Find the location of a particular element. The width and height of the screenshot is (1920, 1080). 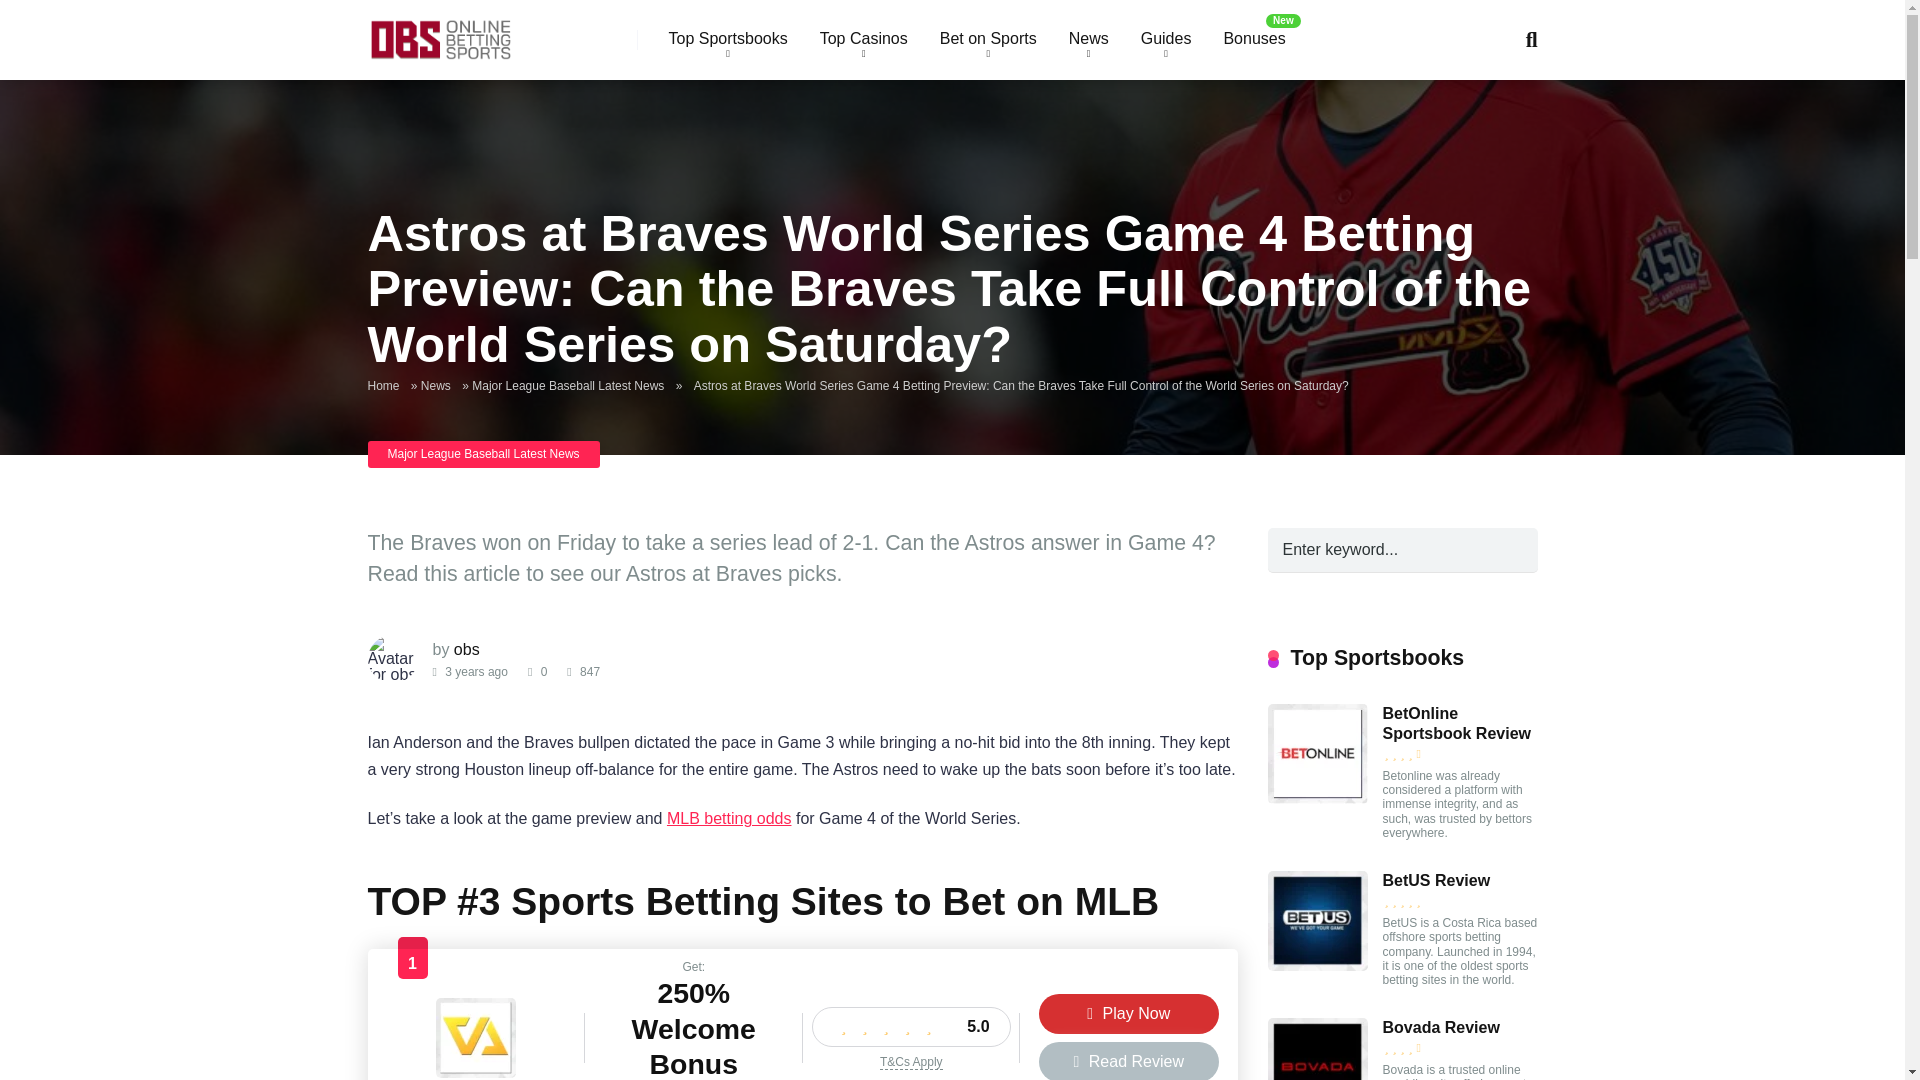

Vegas Aces Casino is located at coordinates (476, 1072).